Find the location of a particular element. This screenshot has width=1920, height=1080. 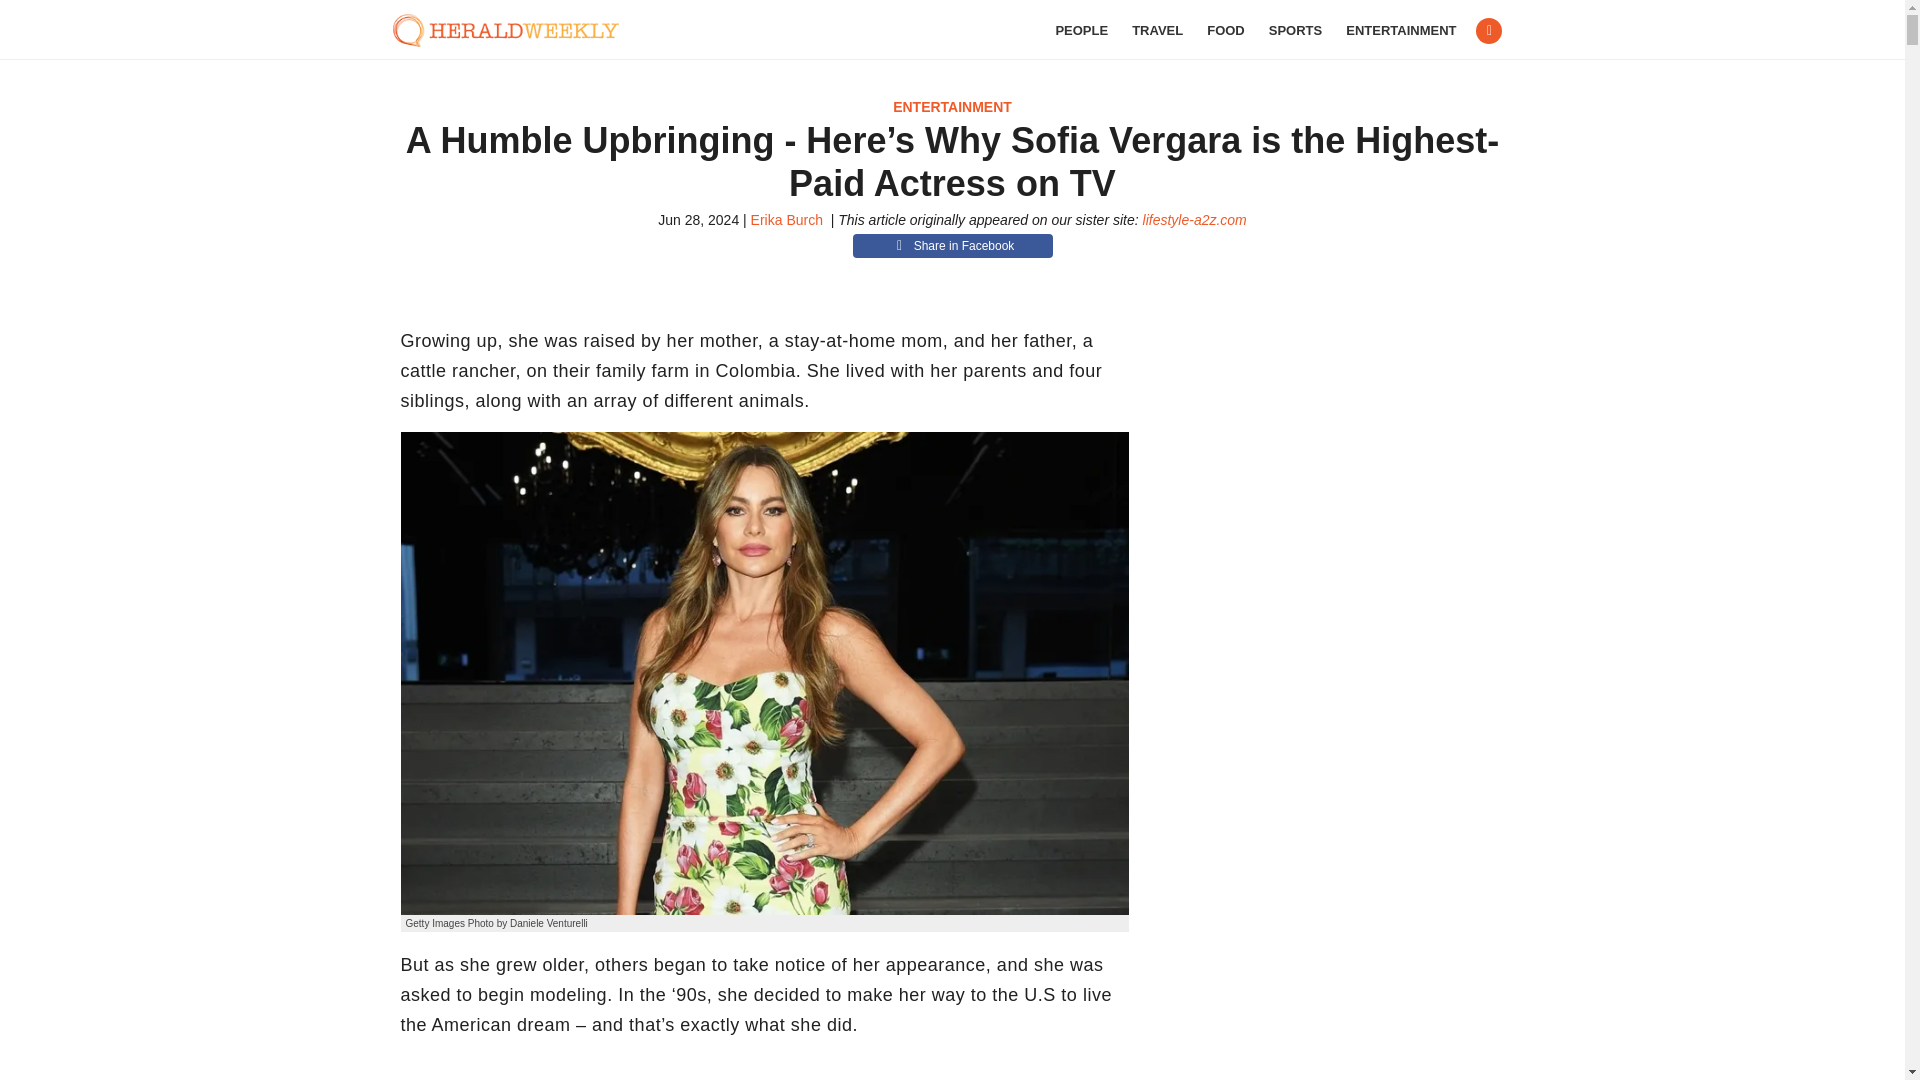

lifestyle-a2z.com is located at coordinates (1194, 219).